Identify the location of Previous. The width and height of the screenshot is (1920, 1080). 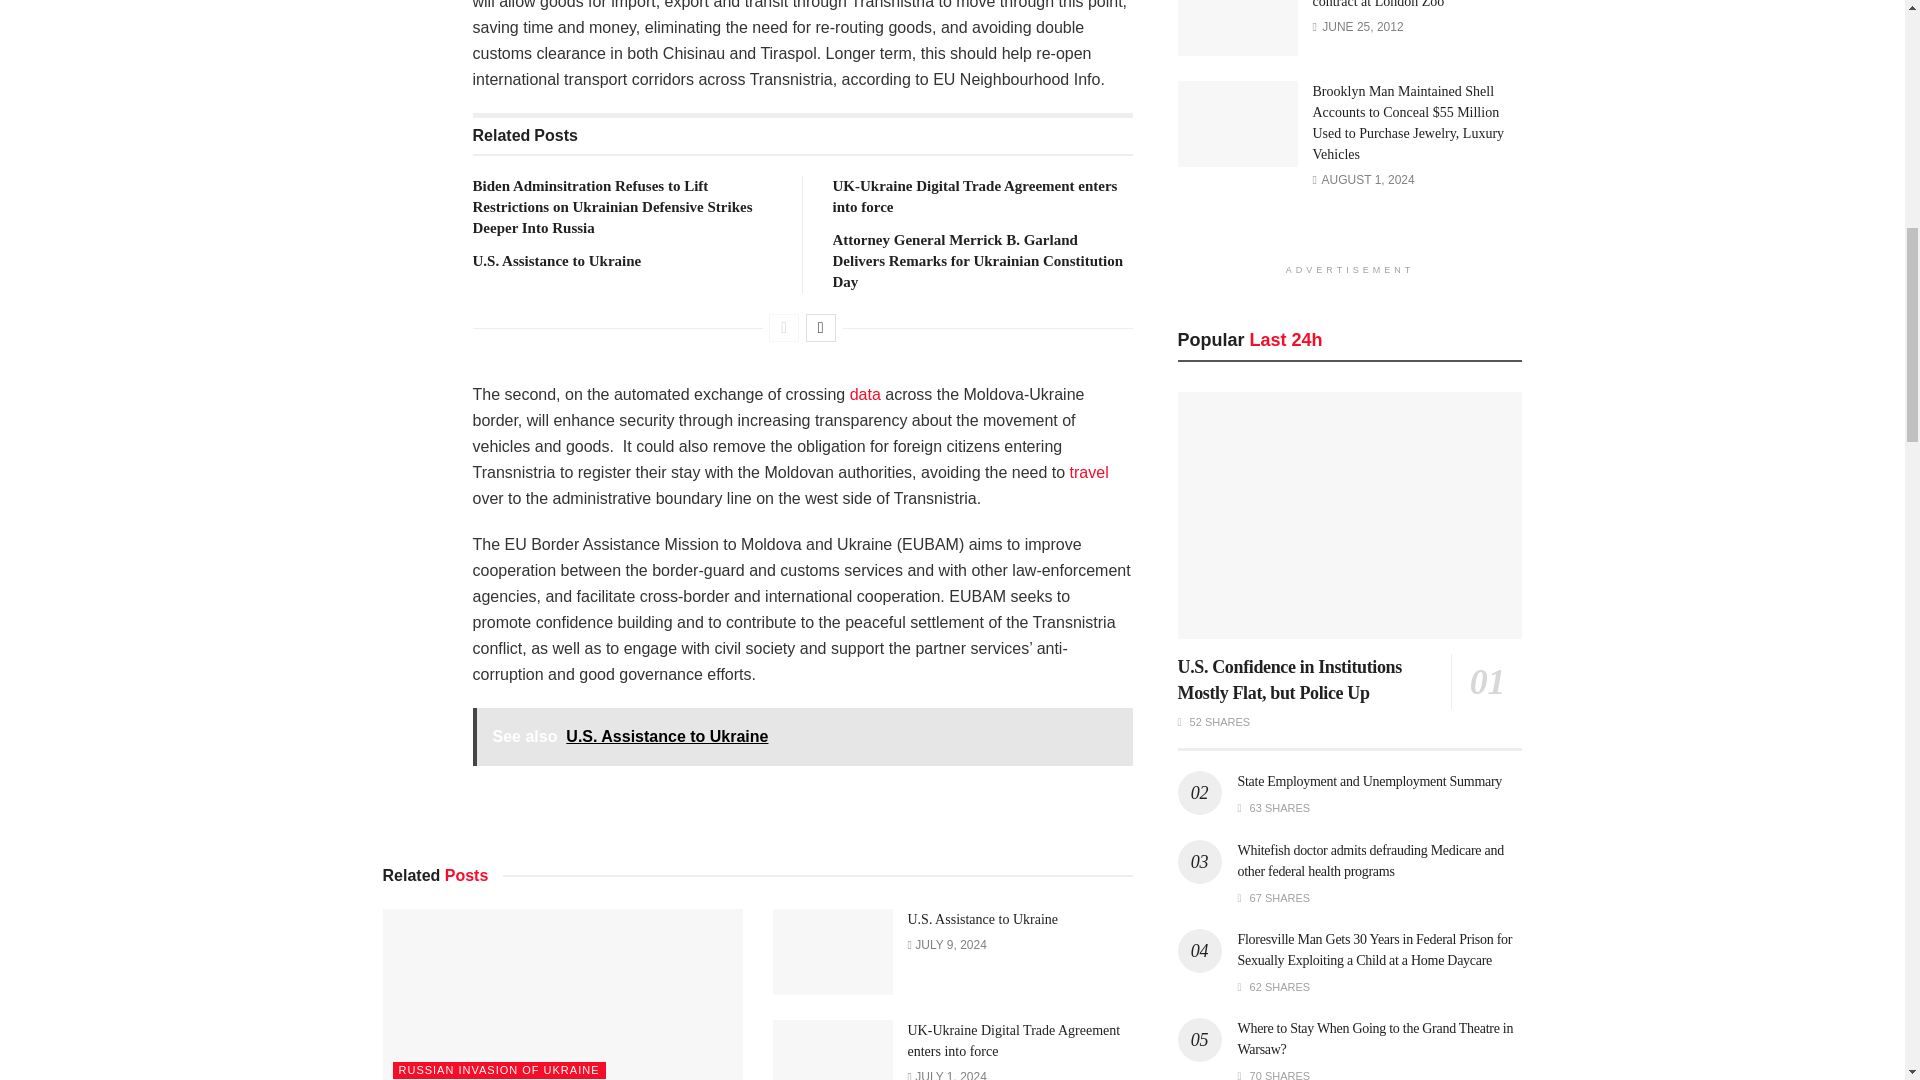
(784, 328).